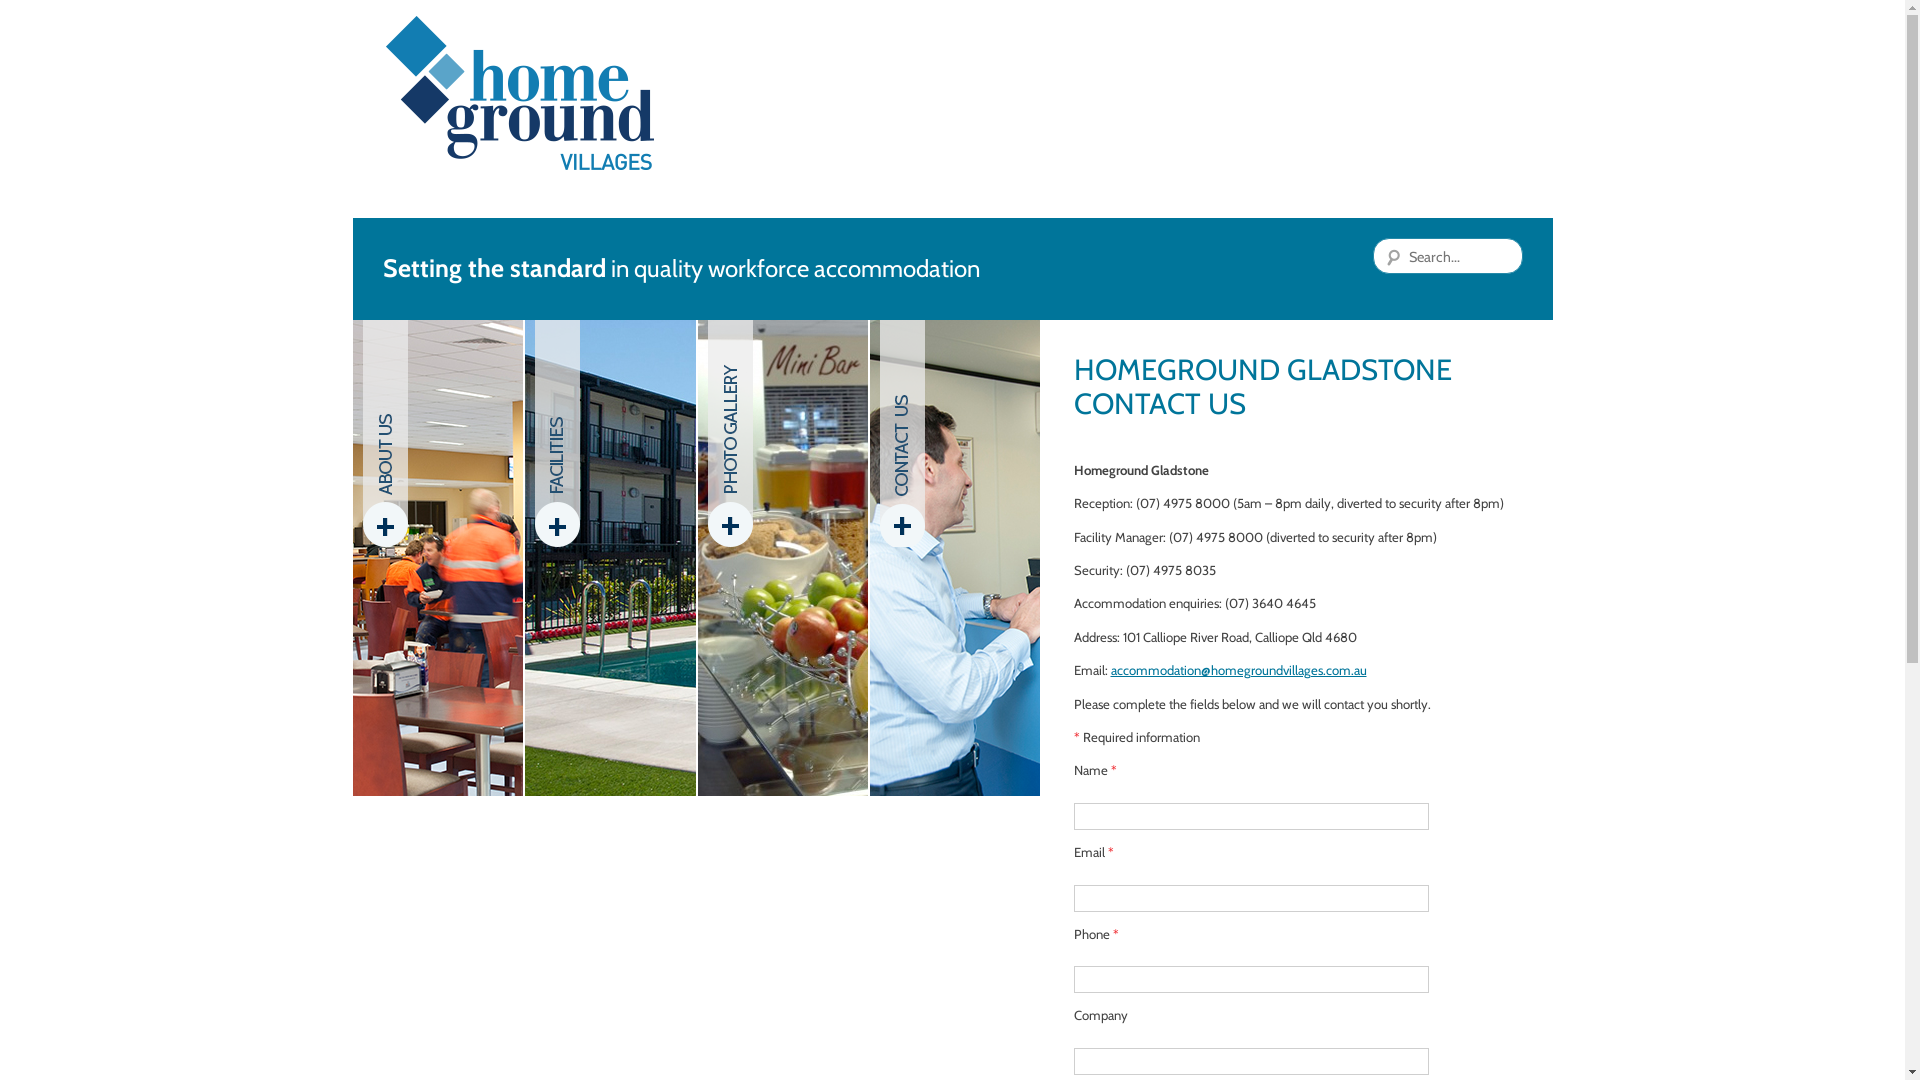 The height and width of the screenshot is (1080, 1920). I want to click on Homeground Villages, so click(520, 94).